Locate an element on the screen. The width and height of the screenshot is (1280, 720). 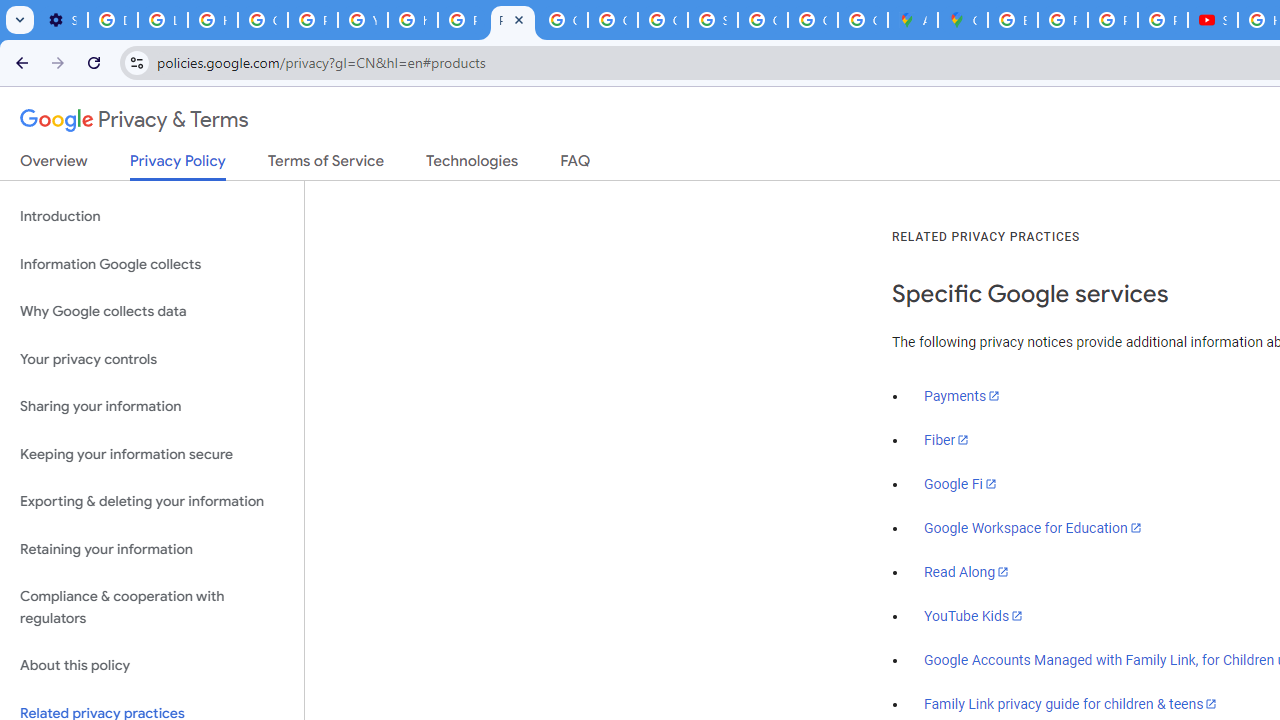
Google Maps is located at coordinates (963, 20).